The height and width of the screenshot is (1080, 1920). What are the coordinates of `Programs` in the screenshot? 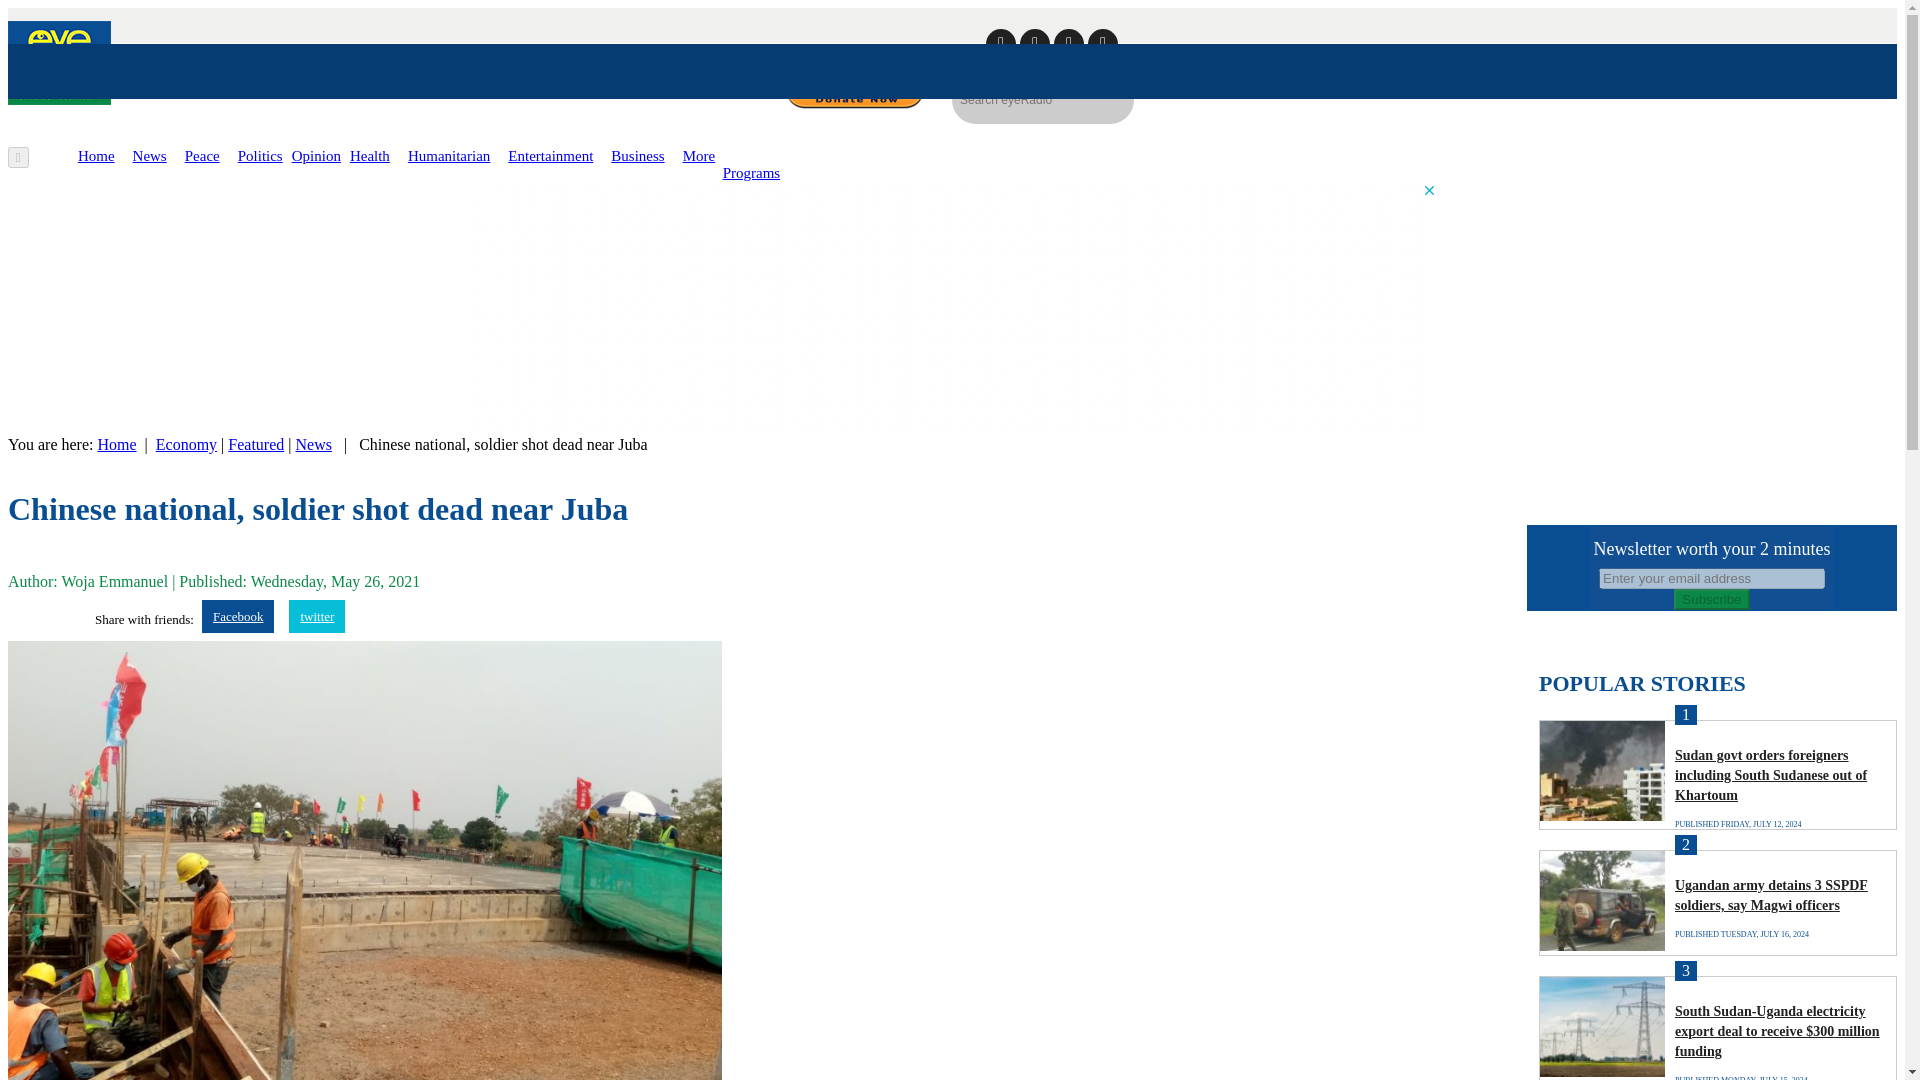 It's located at (752, 173).